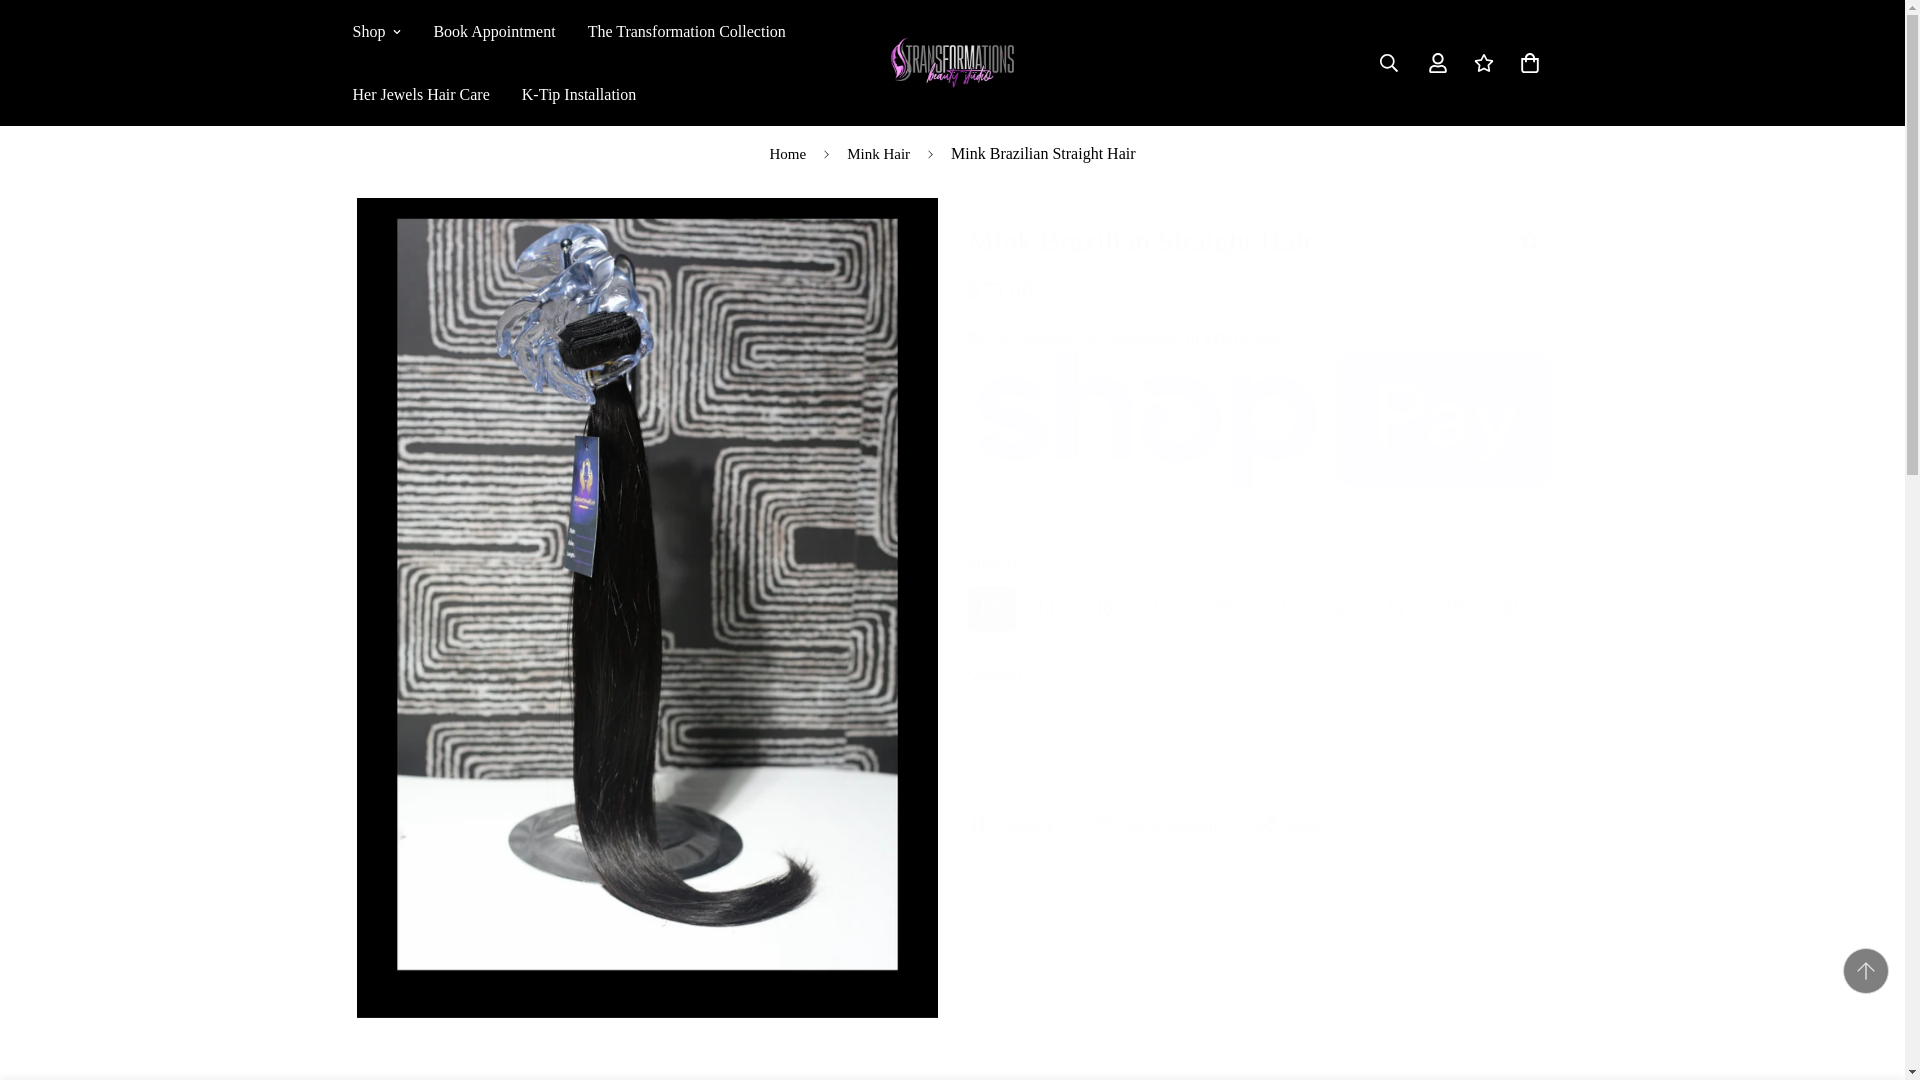 Image resolution: width=1920 pixels, height=1080 pixels. Describe the element at coordinates (579, 94) in the screenshot. I see `K-Tip Installation` at that location.